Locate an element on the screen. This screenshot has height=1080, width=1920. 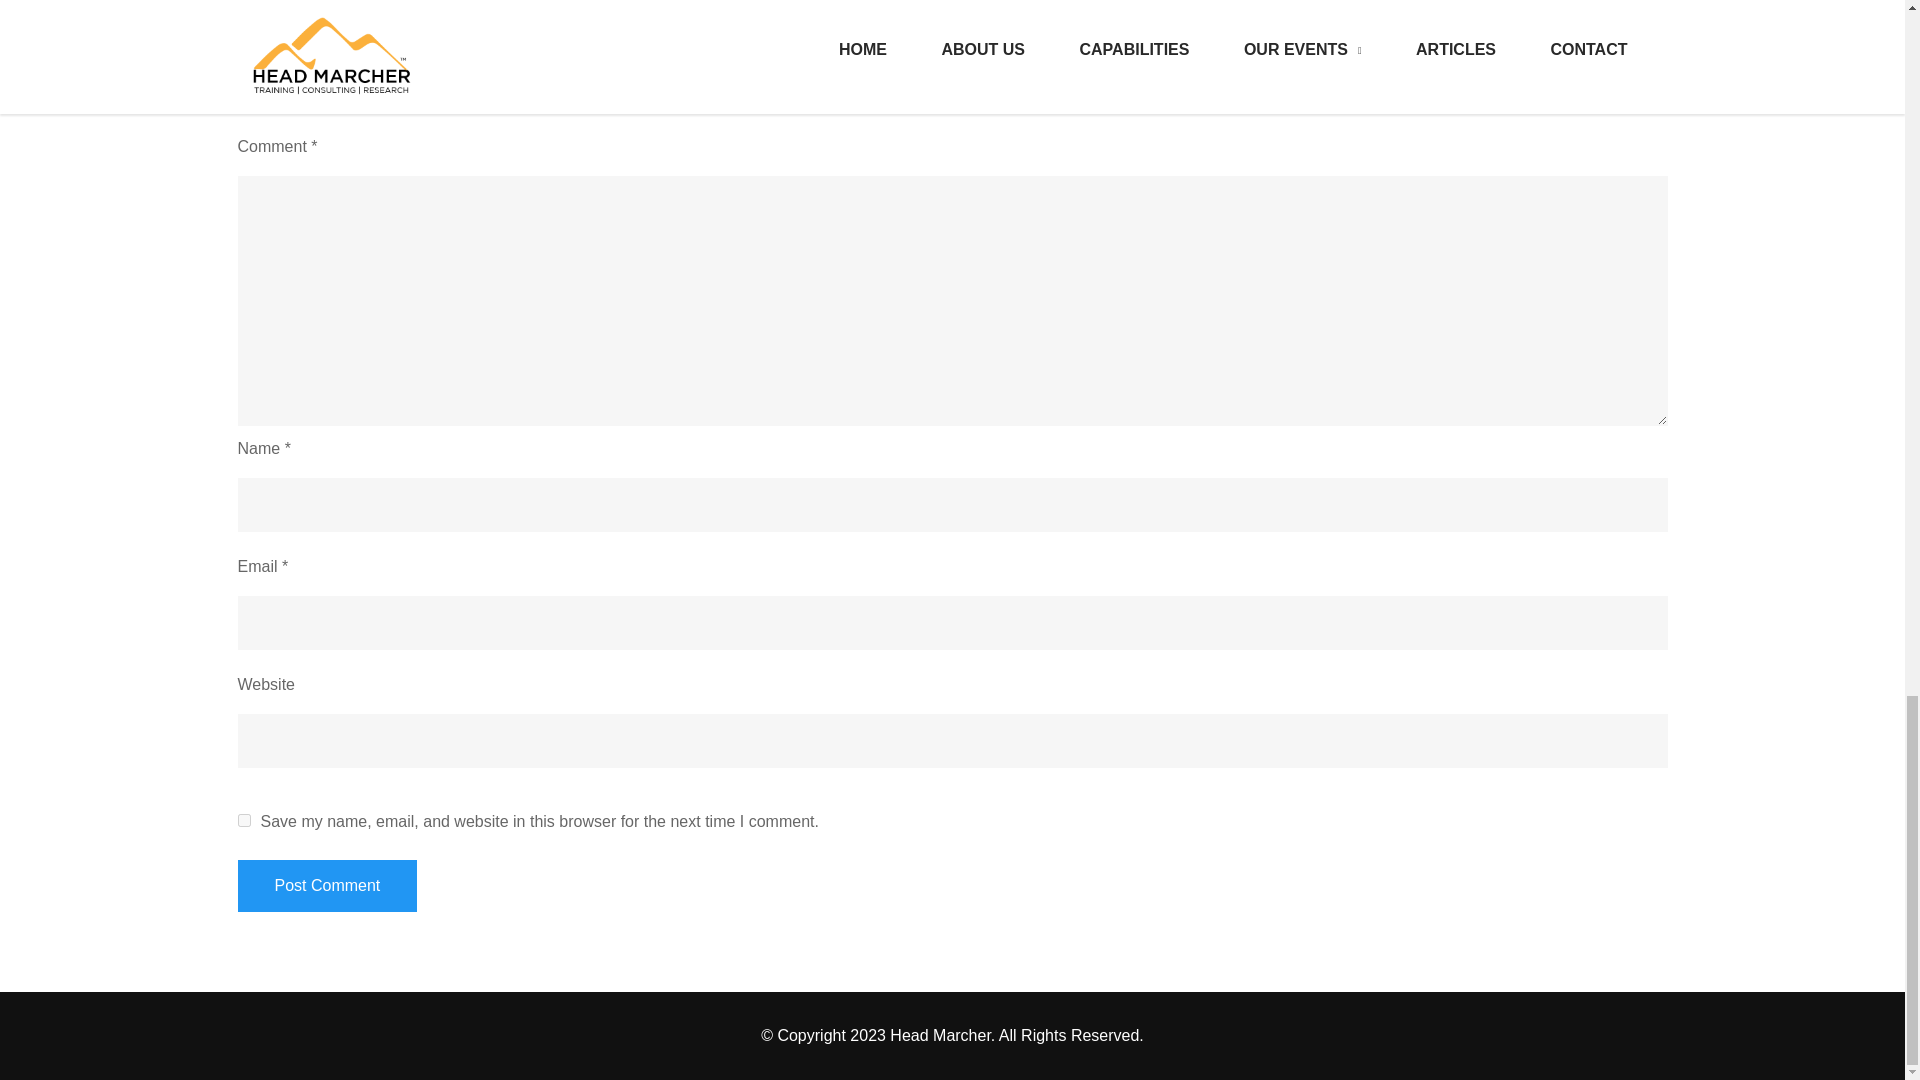
yes is located at coordinates (244, 820).